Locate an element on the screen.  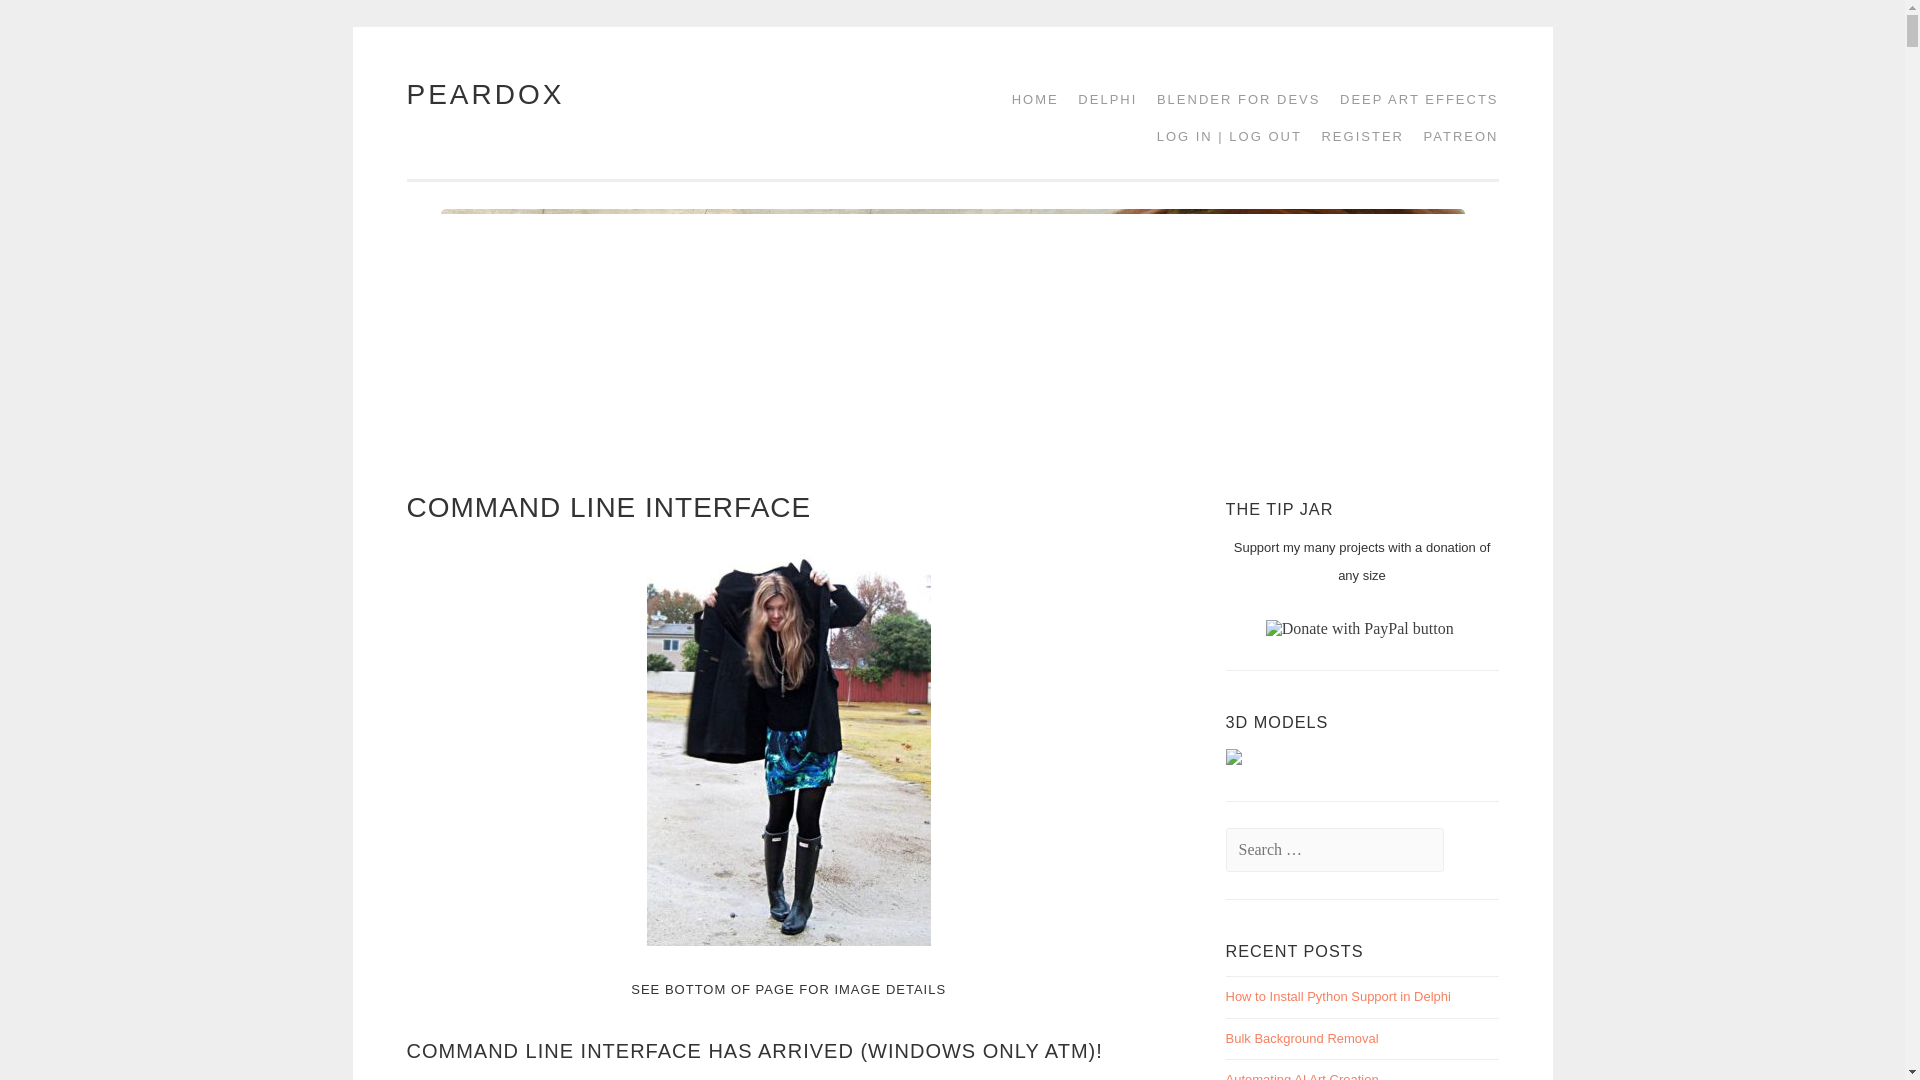
DEEP ART EFFECTS is located at coordinates (1412, 99).